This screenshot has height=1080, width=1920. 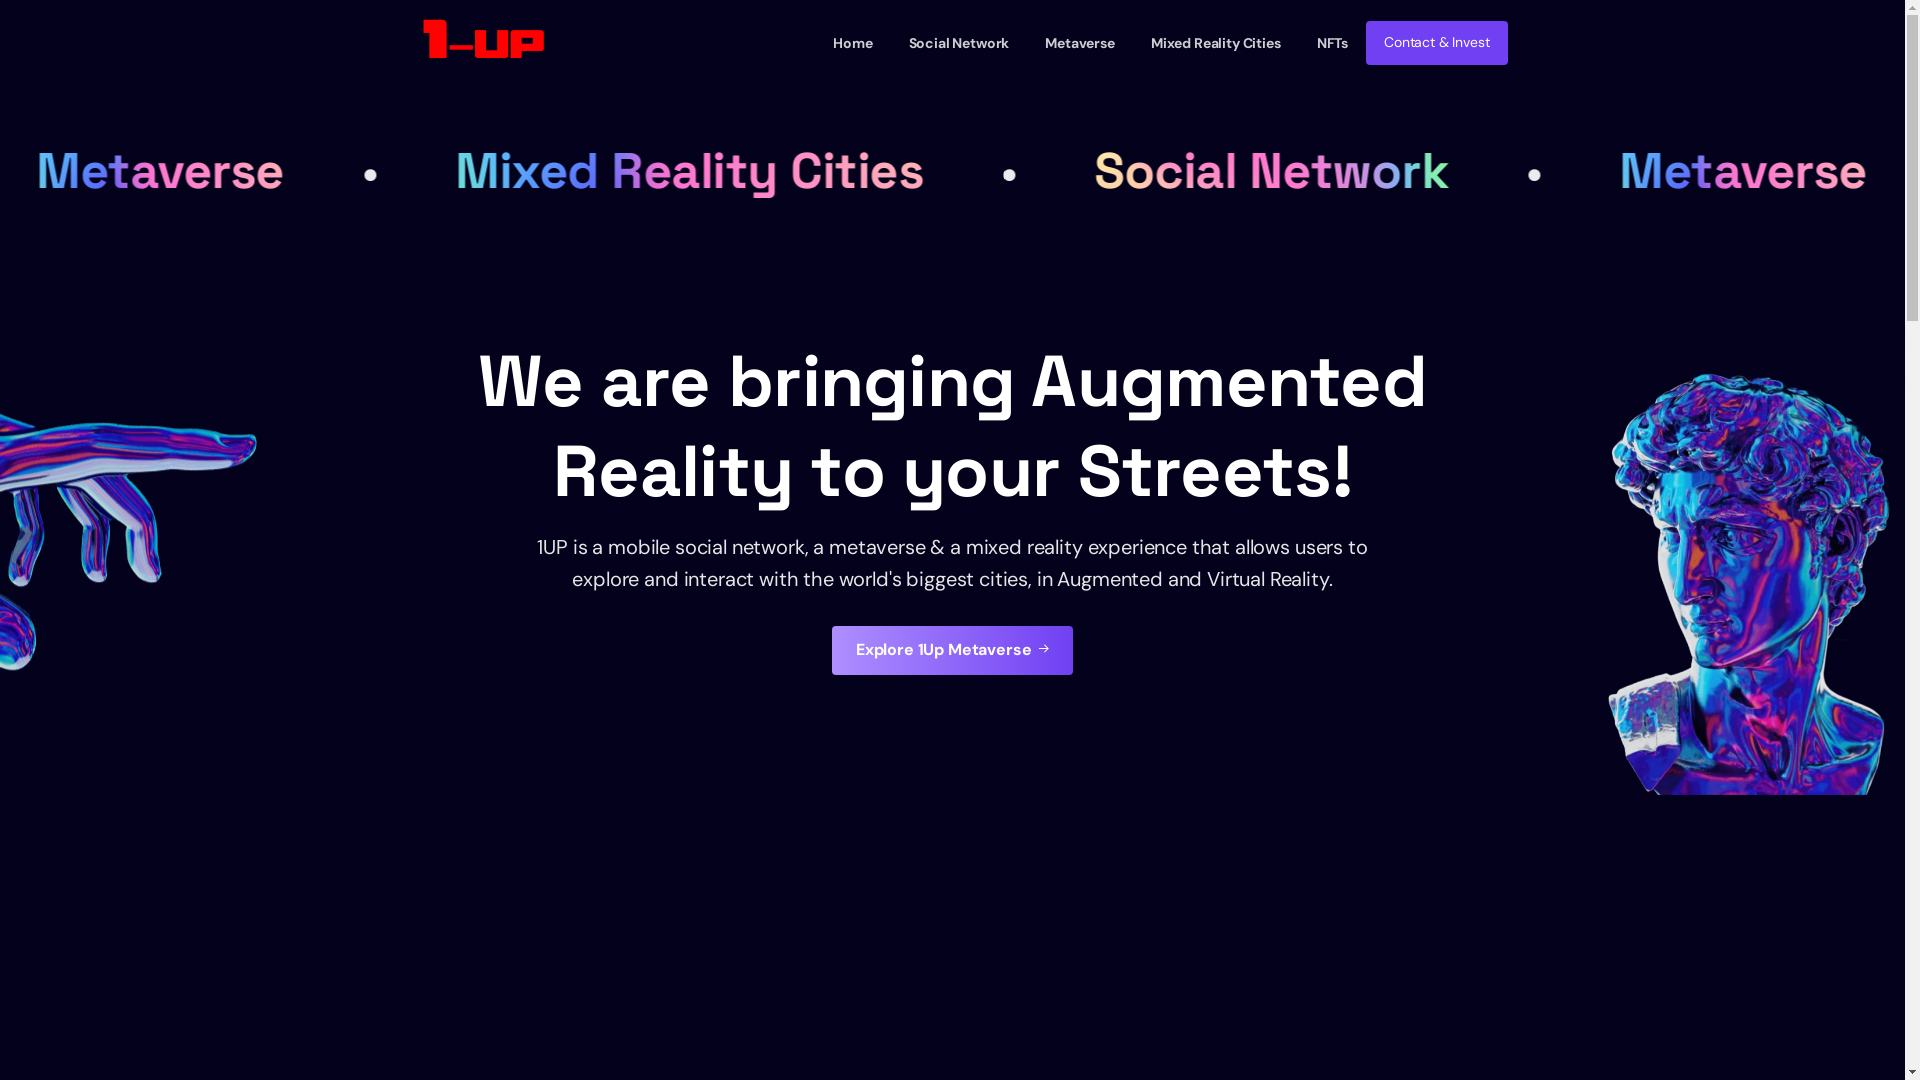 I want to click on Explore 1Up Metaverse, so click(x=952, y=650).